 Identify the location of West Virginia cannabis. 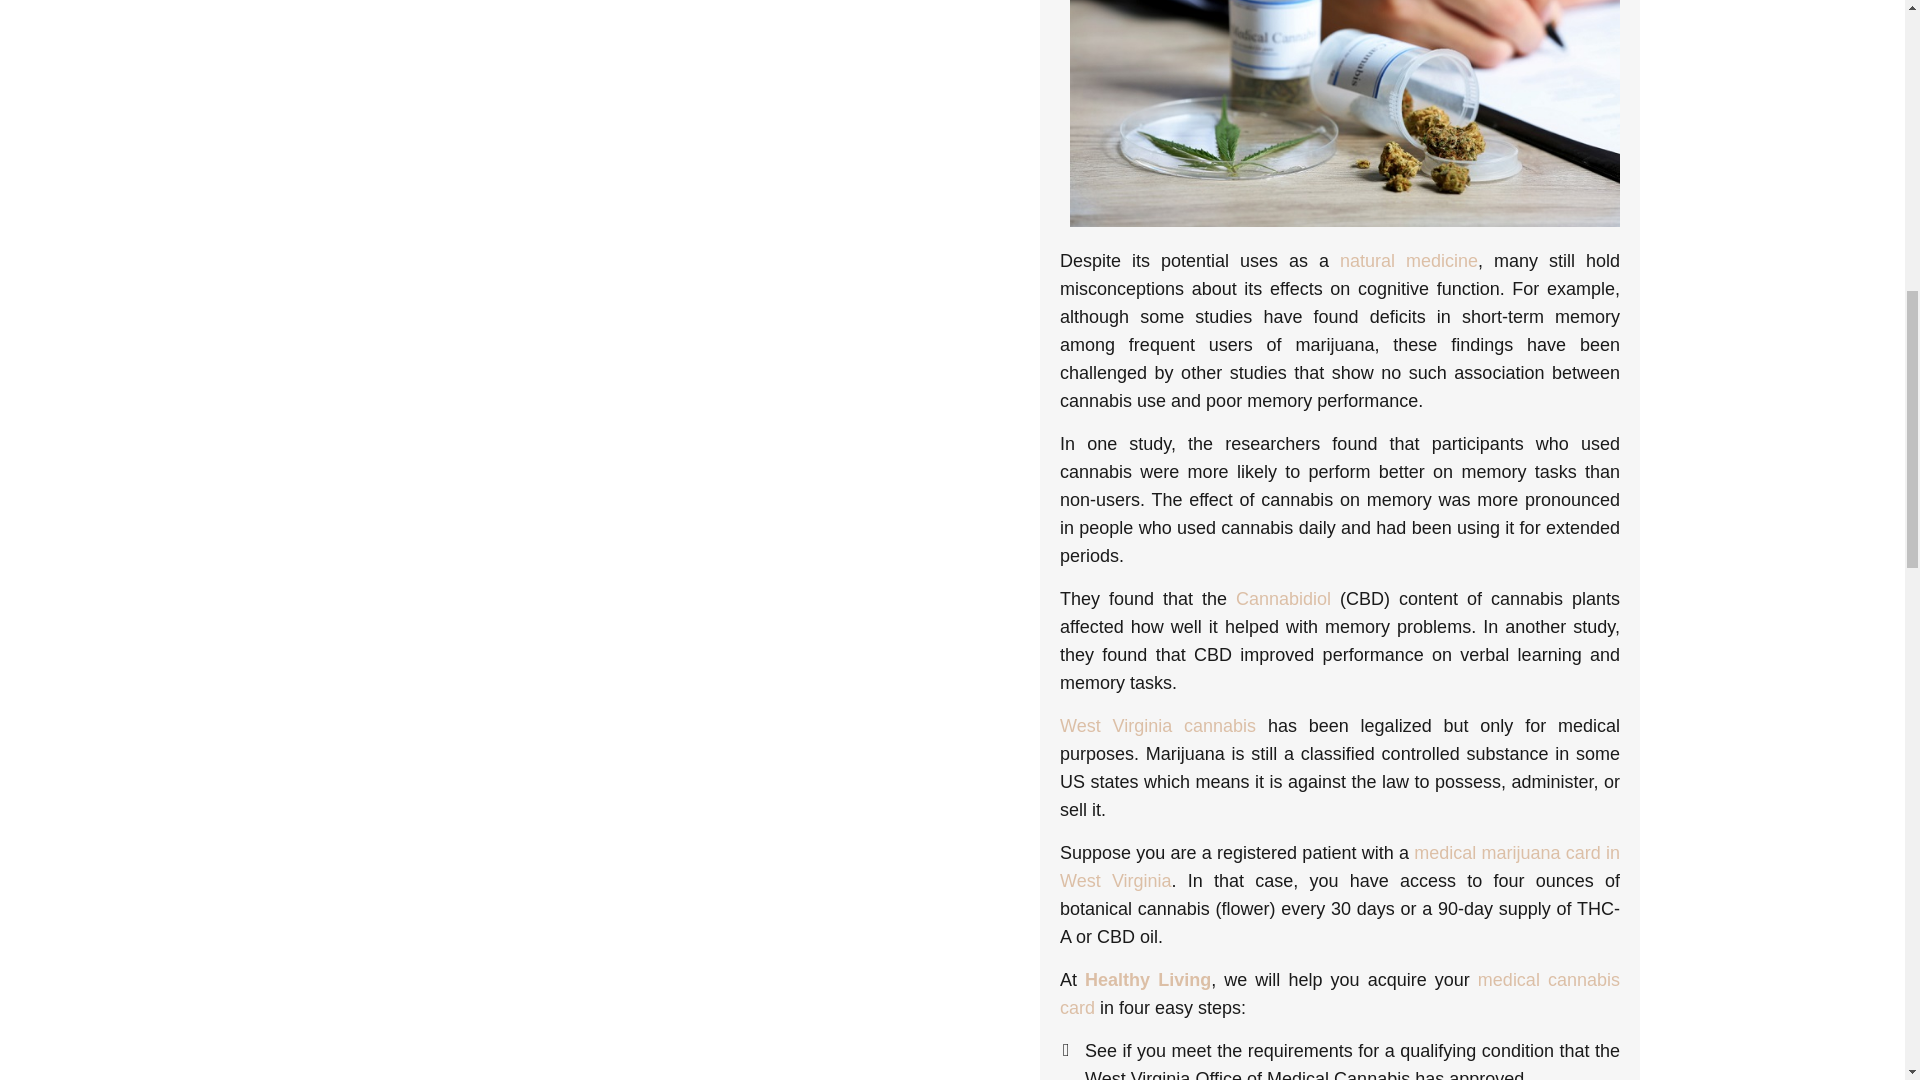
(1157, 726).